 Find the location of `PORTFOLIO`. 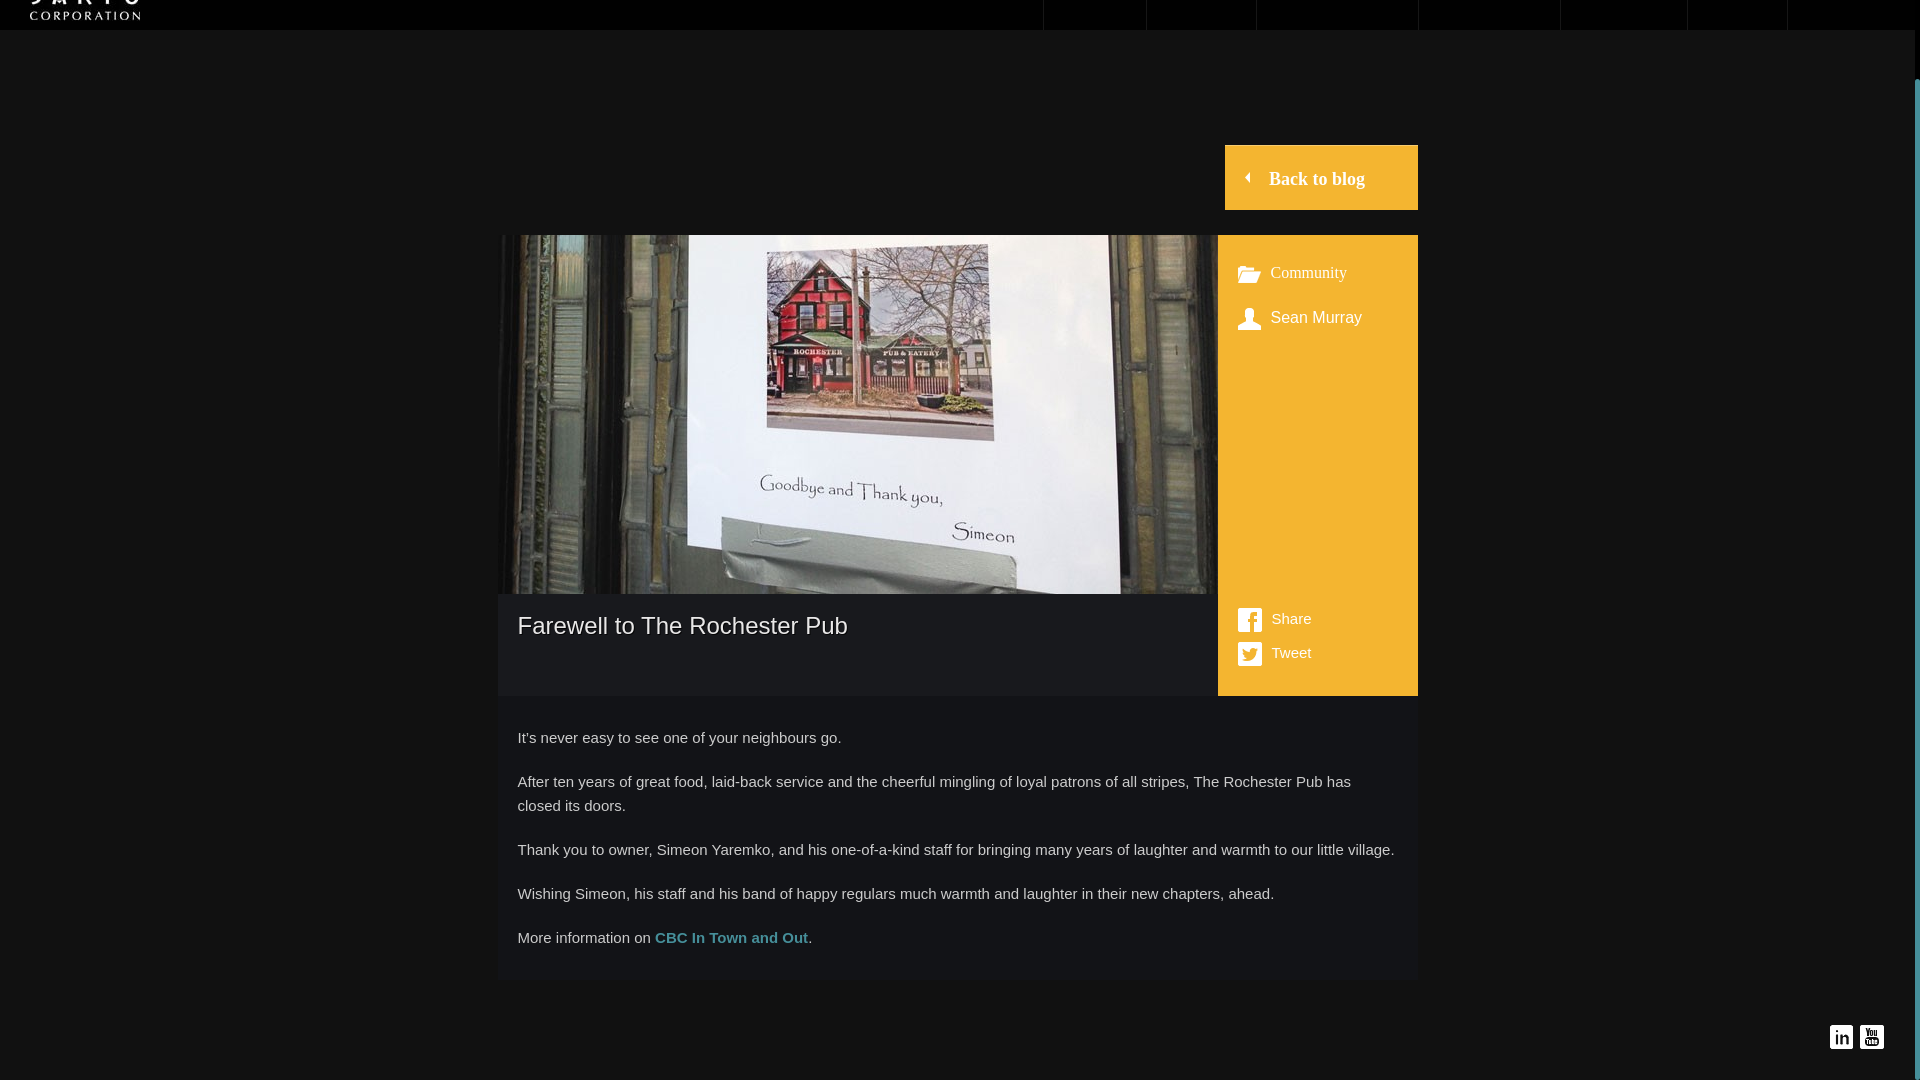

PORTFOLIO is located at coordinates (1488, 15).